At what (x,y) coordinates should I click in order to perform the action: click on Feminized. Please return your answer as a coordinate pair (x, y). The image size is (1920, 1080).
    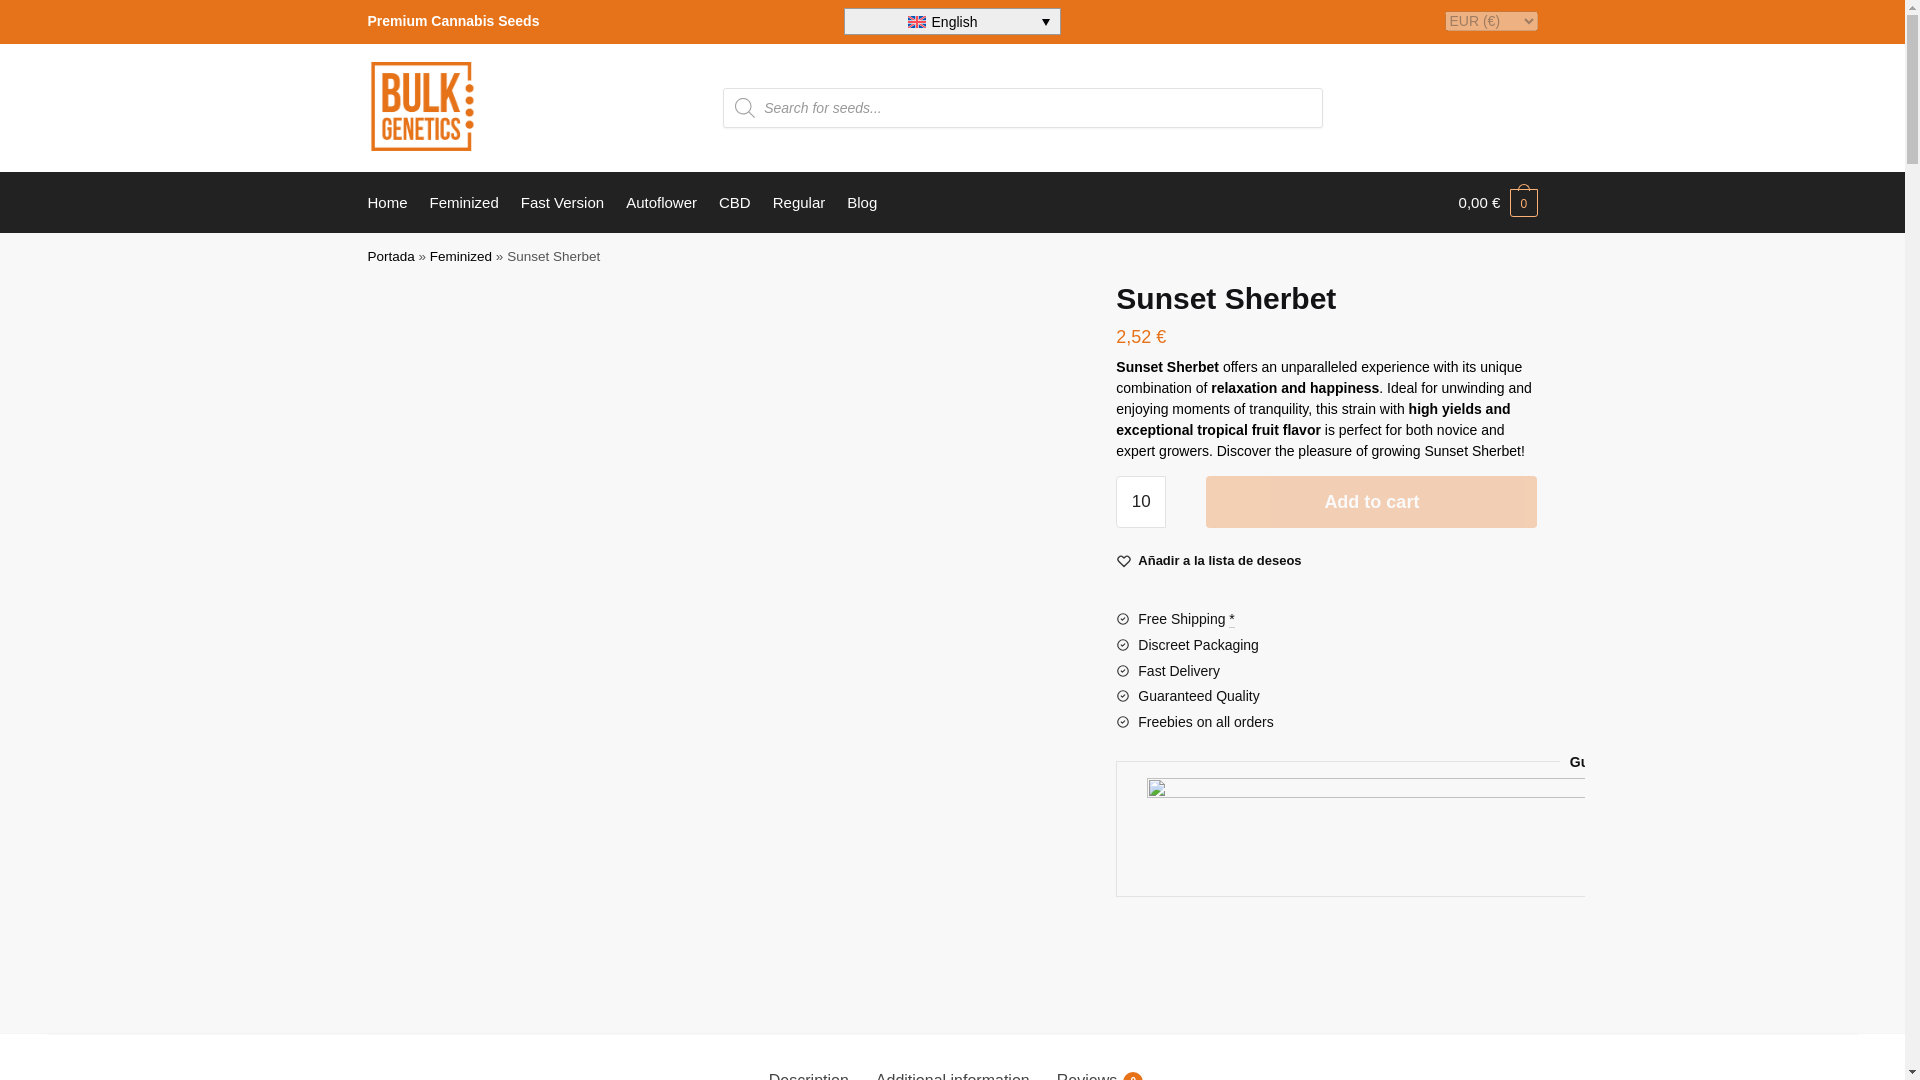
    Looking at the image, I should click on (809, 1069).